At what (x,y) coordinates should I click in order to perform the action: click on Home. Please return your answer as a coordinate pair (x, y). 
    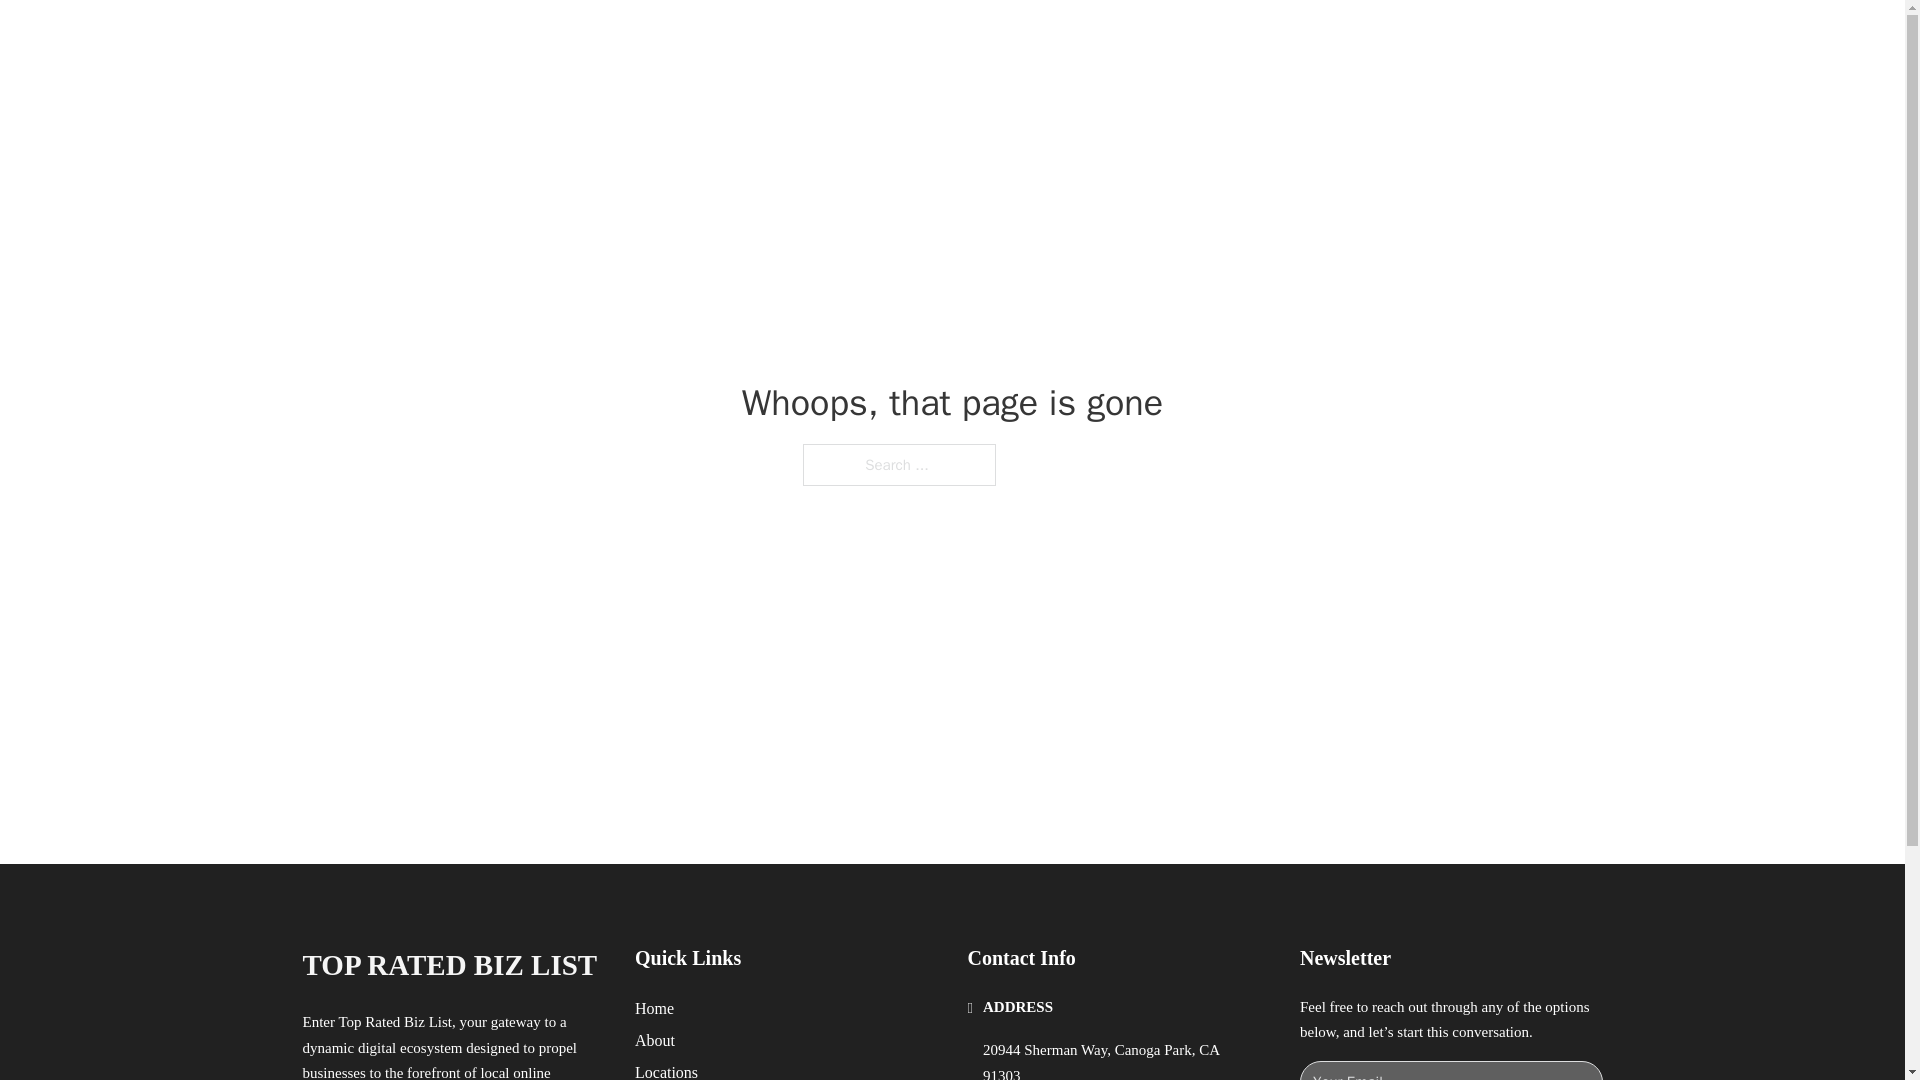
    Looking at the image, I should click on (654, 1008).